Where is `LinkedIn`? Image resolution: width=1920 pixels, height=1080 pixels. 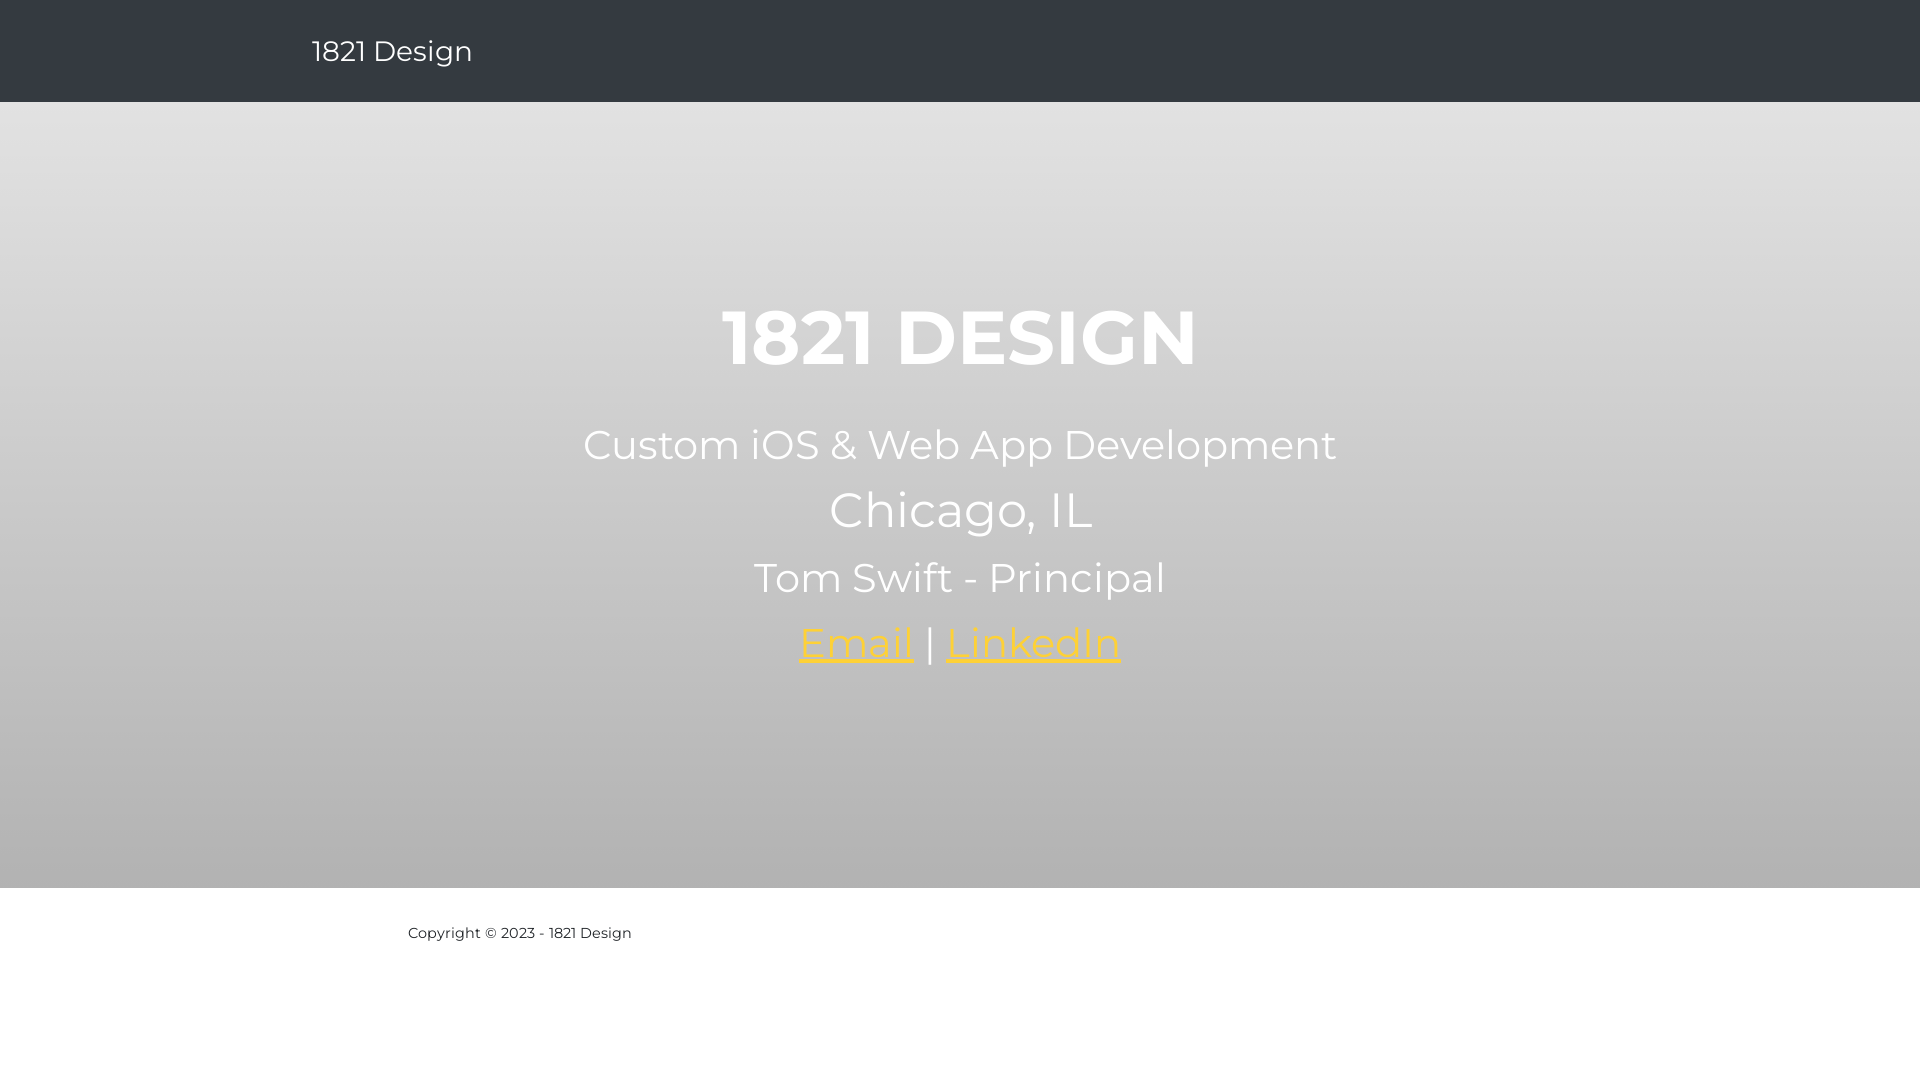
LinkedIn is located at coordinates (1034, 642).